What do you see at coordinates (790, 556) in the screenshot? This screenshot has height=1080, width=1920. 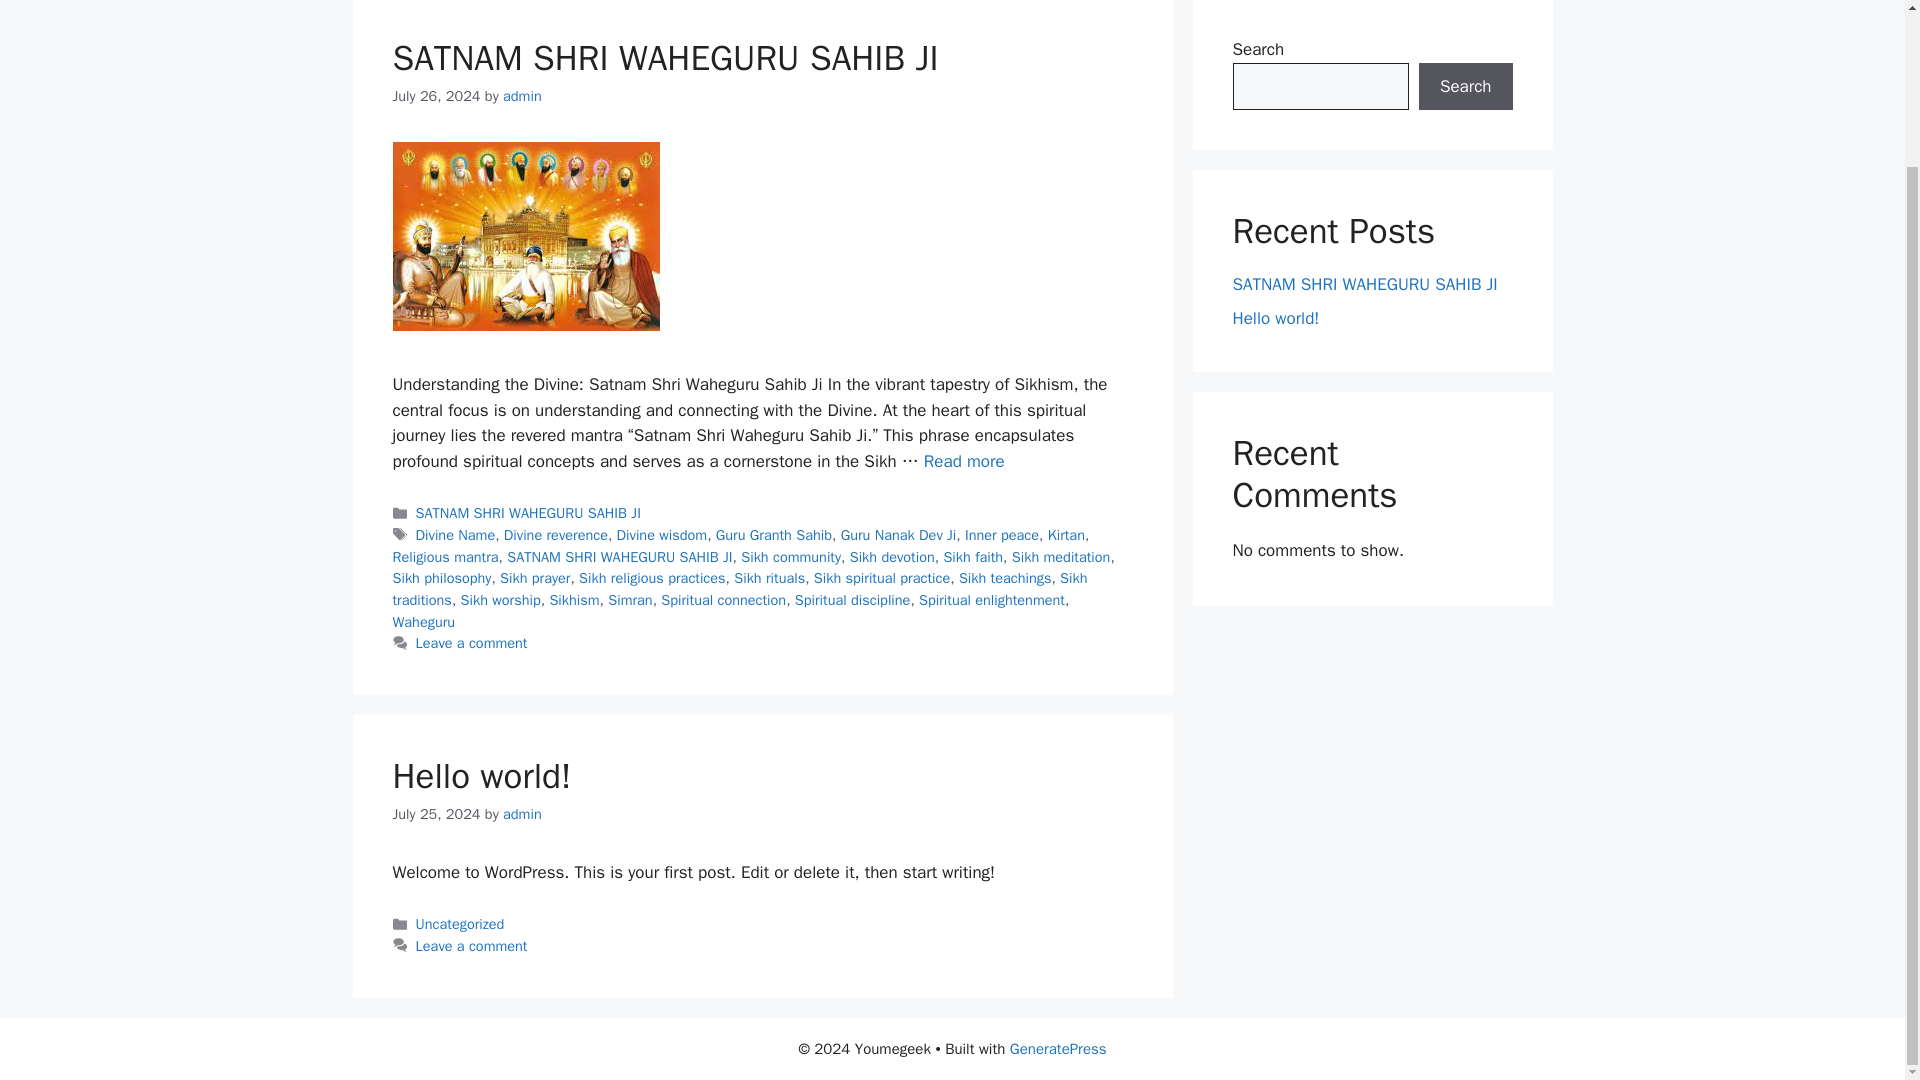 I see `Sikh community` at bounding box center [790, 556].